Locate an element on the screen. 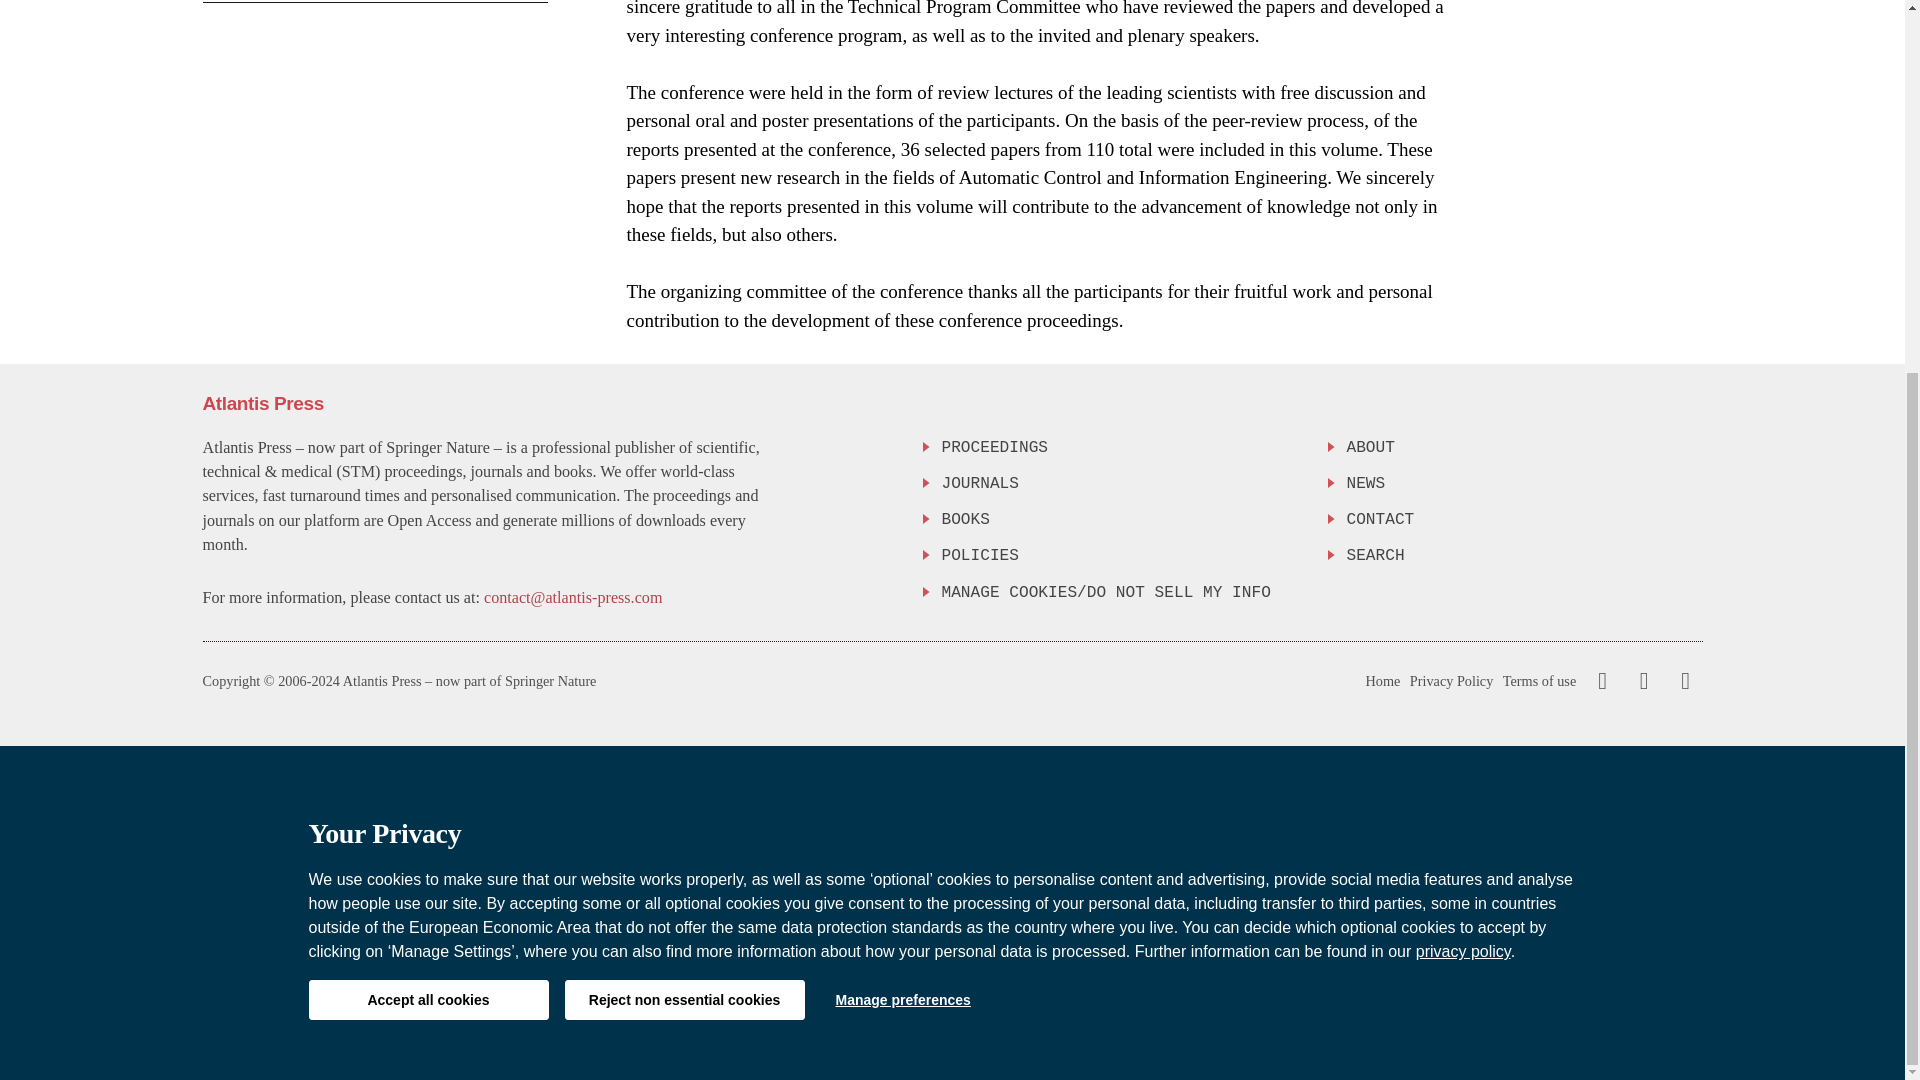 The width and height of the screenshot is (1920, 1080). Accept all cookies is located at coordinates (427, 442).